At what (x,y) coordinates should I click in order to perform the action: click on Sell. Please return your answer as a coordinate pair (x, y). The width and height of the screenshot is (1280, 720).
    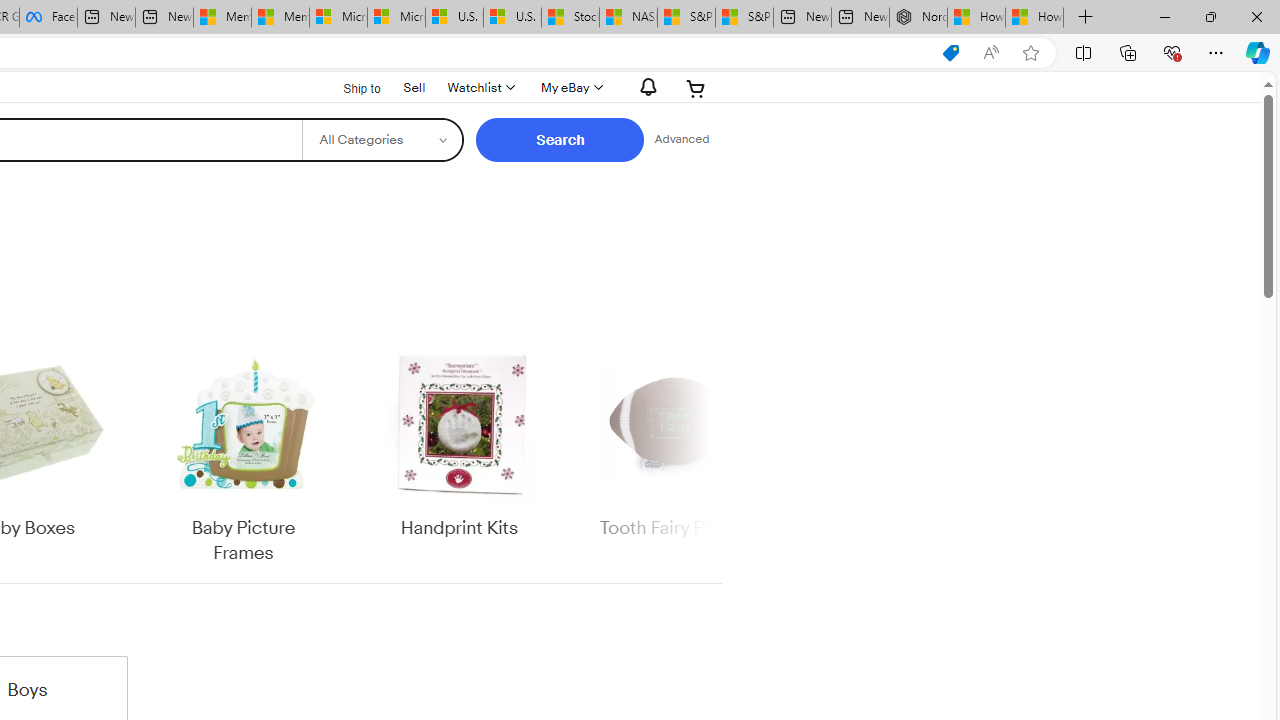
    Looking at the image, I should click on (414, 87).